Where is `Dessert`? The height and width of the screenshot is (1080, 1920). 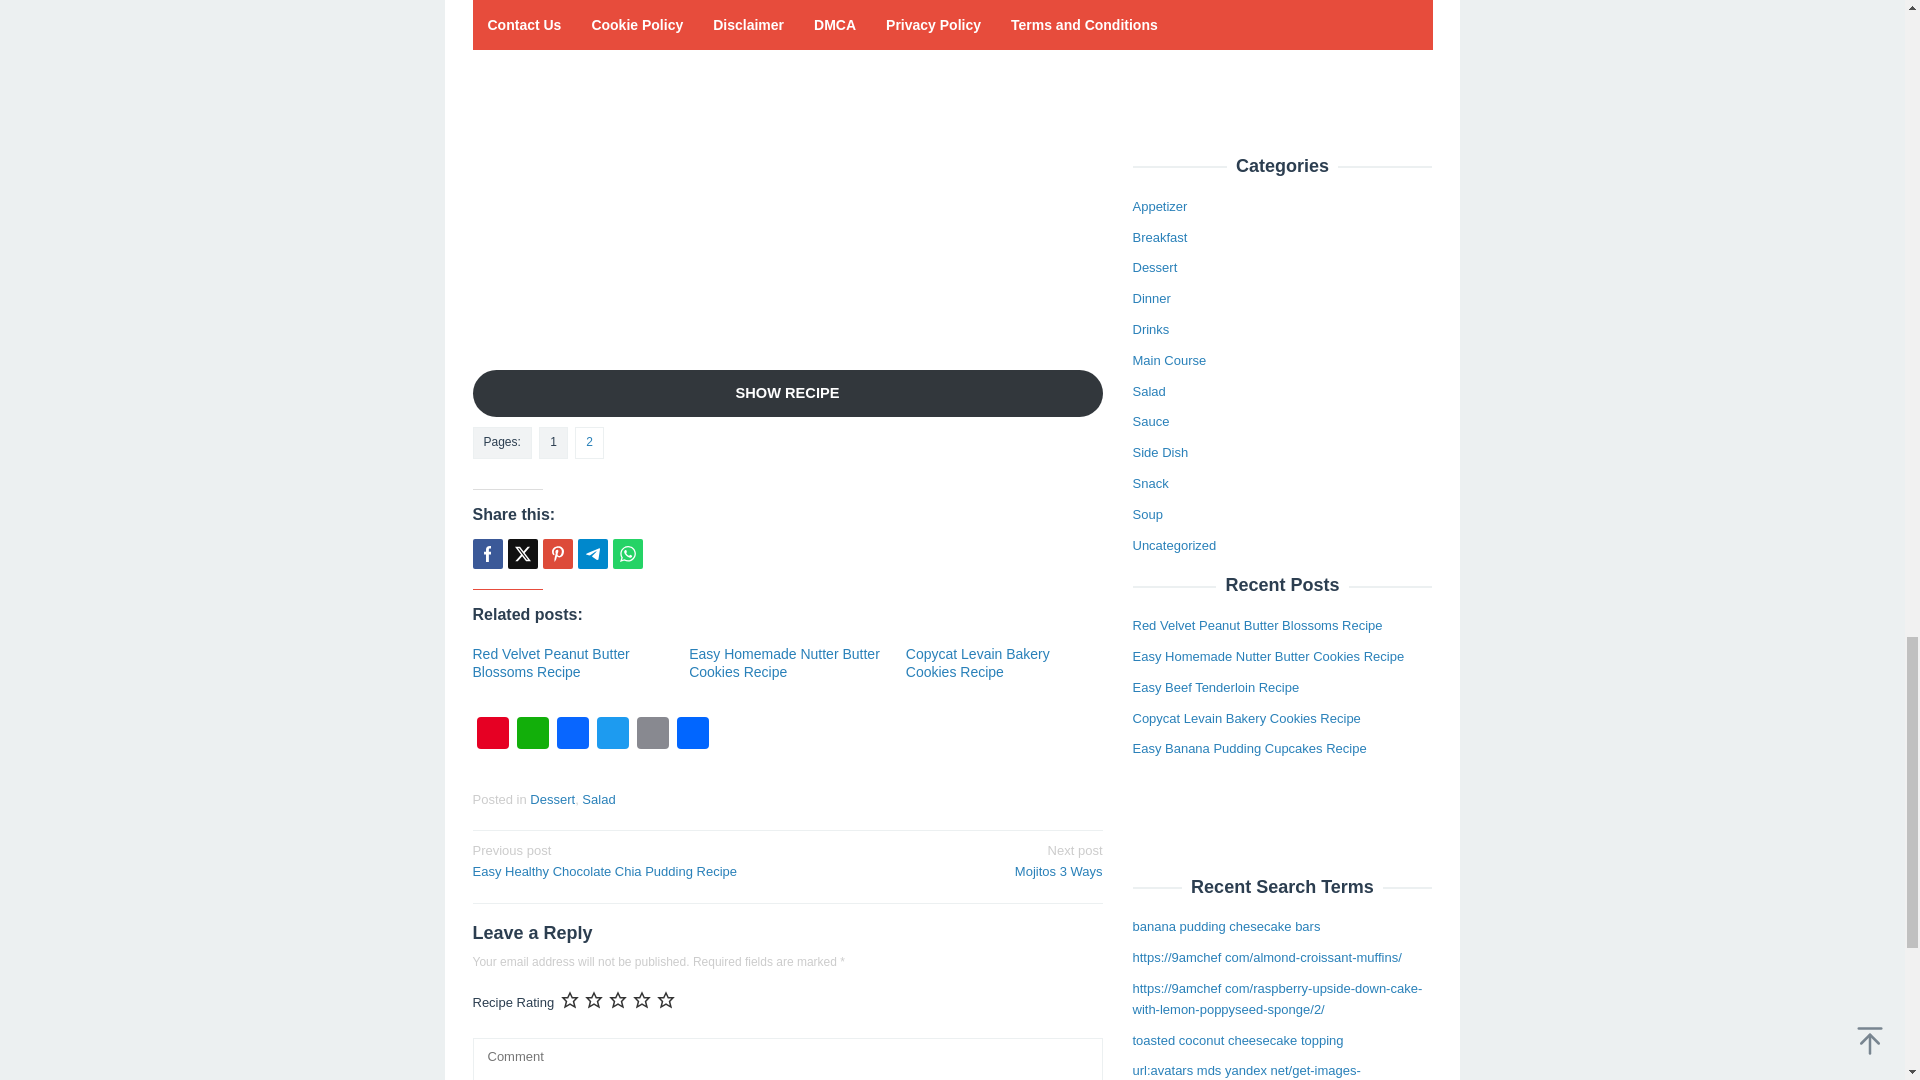
Dessert is located at coordinates (532, 735).